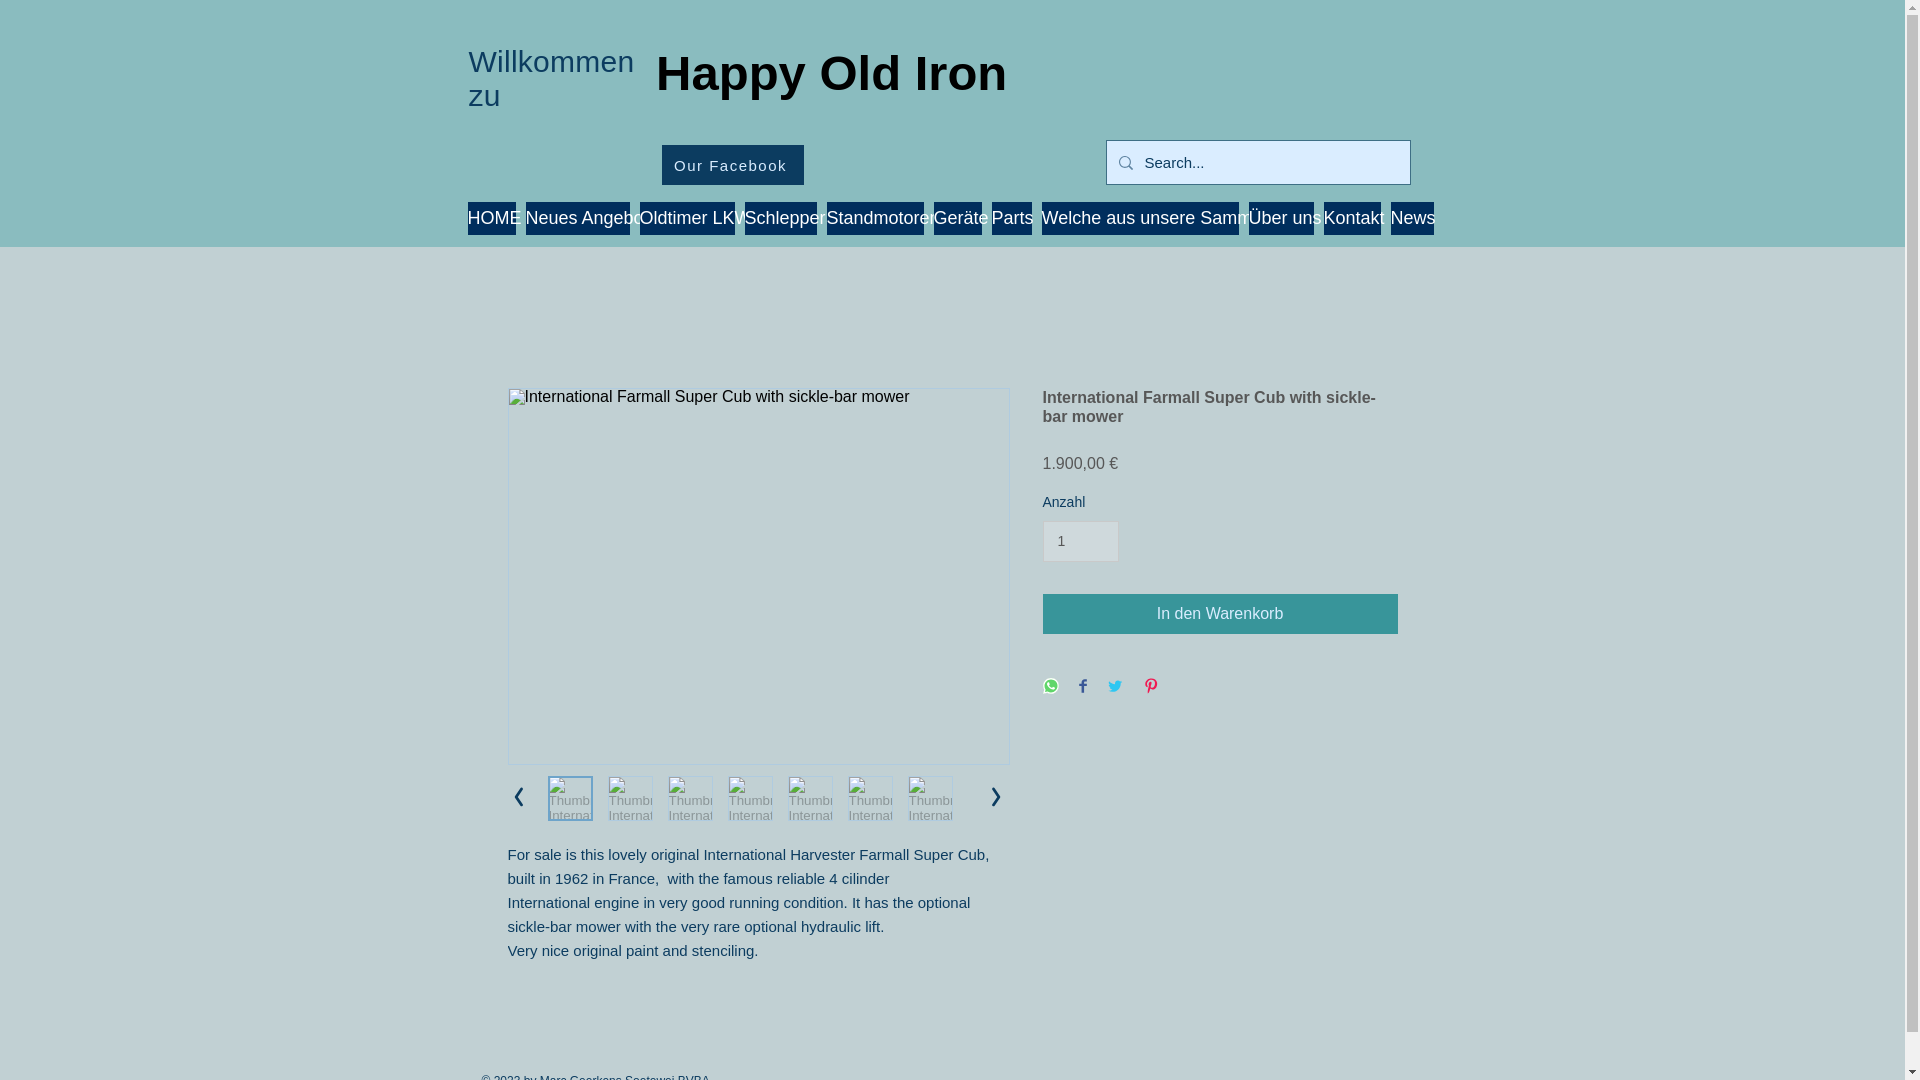 This screenshot has height=1080, width=1920. What do you see at coordinates (1080, 540) in the screenshot?
I see `1` at bounding box center [1080, 540].